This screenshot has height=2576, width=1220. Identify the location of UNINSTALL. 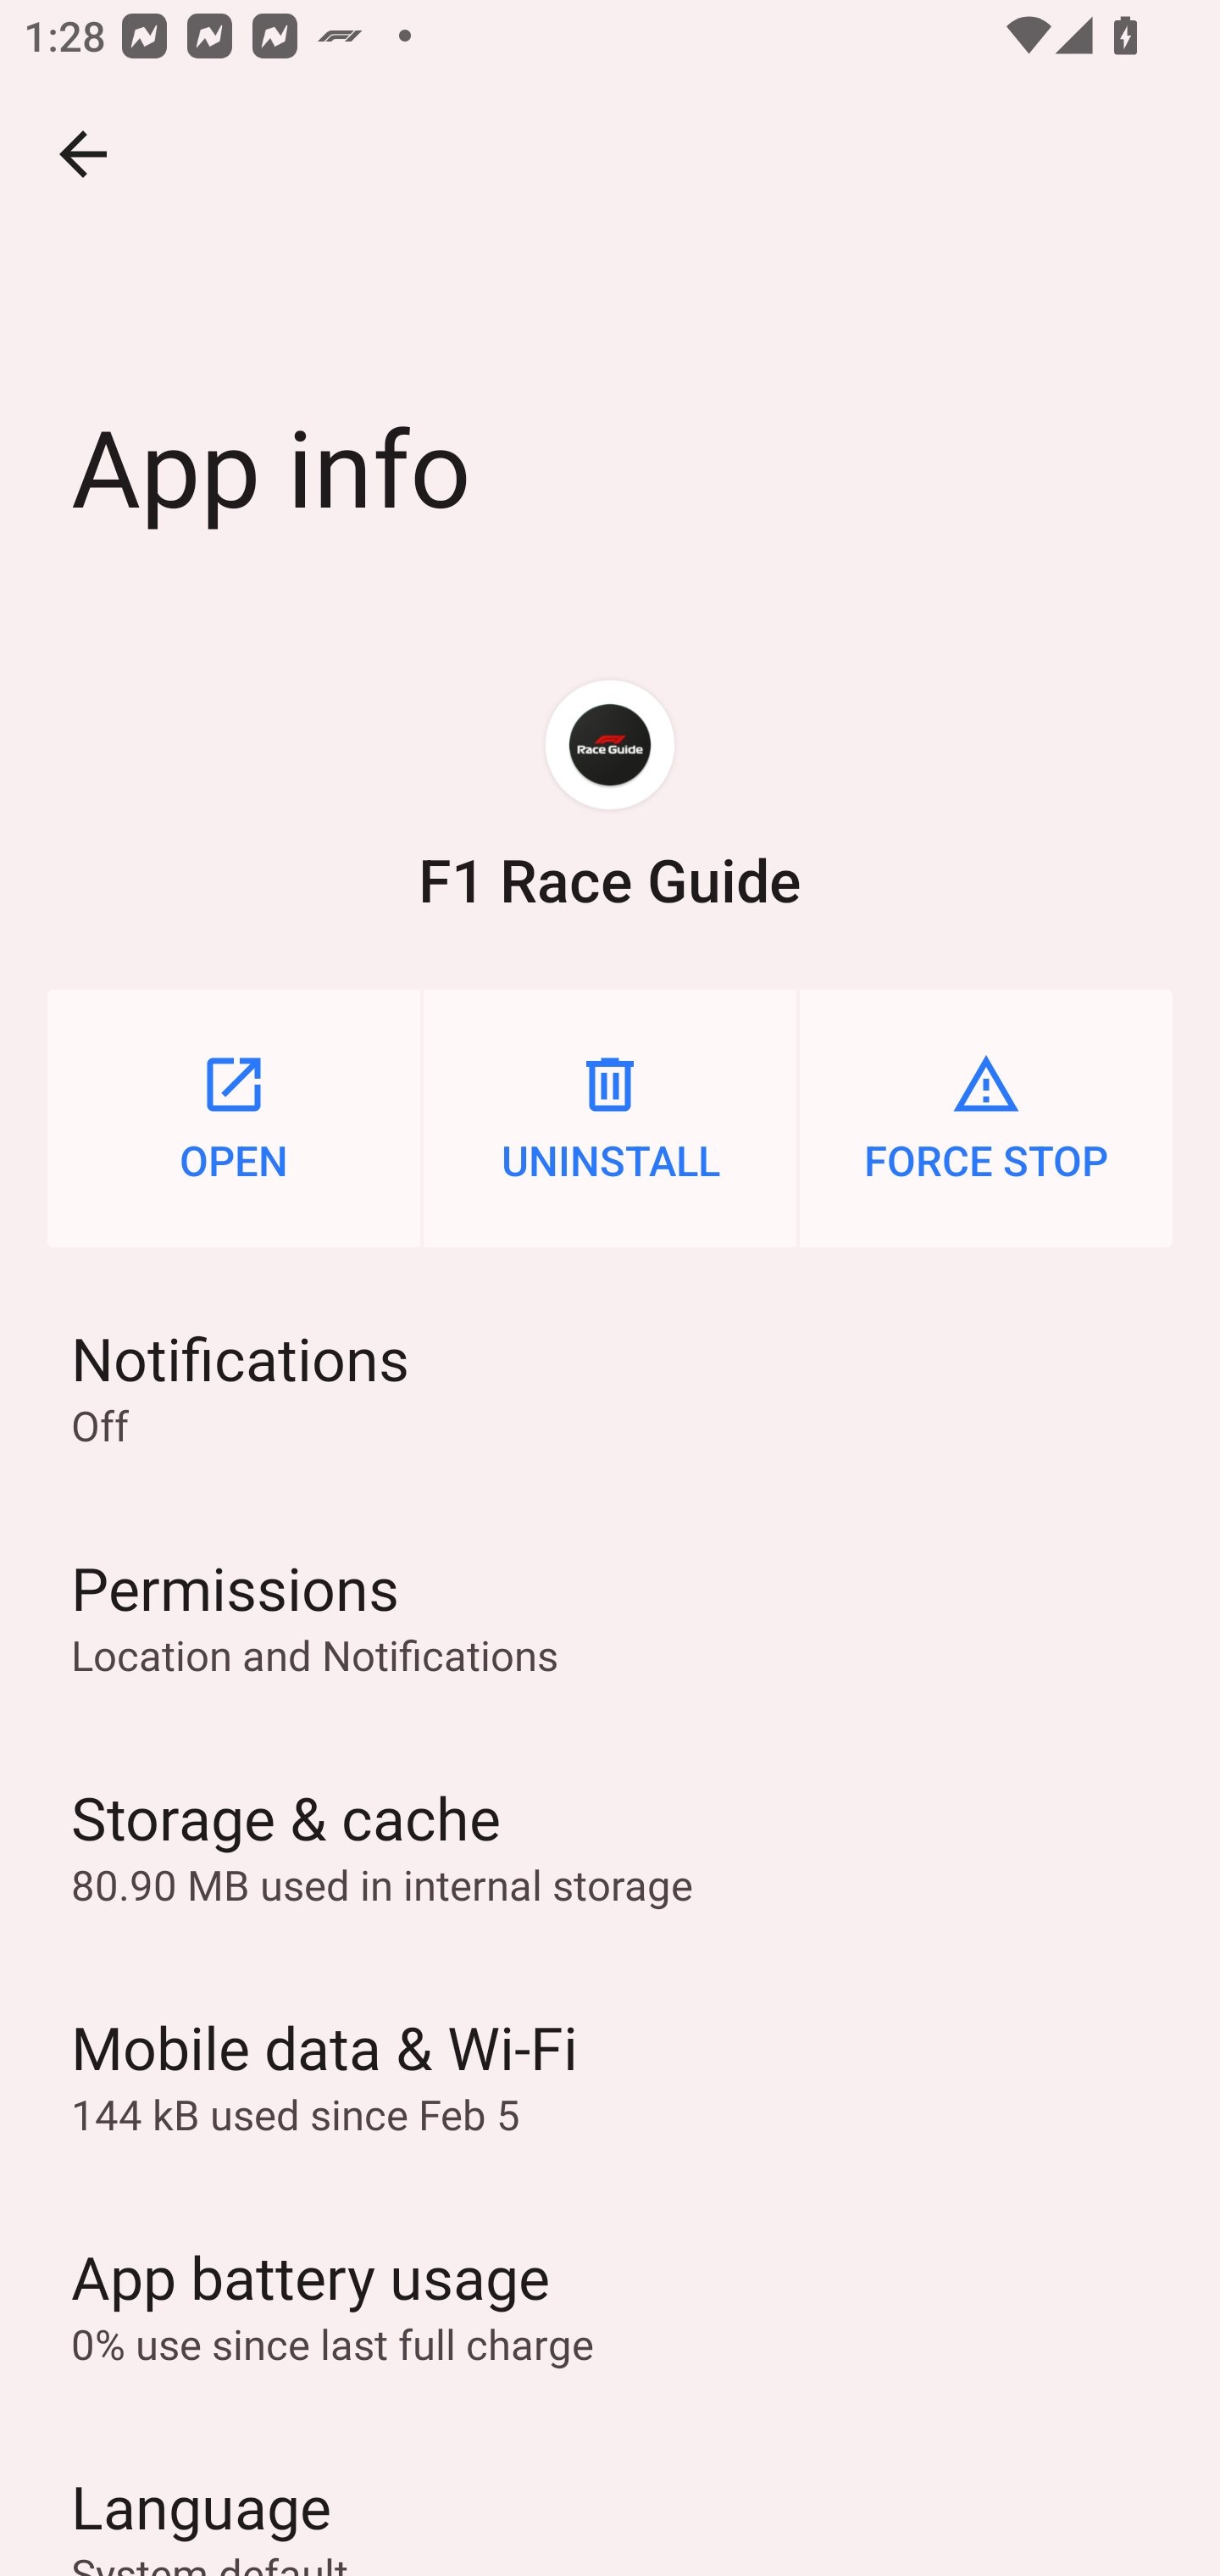
(610, 1118).